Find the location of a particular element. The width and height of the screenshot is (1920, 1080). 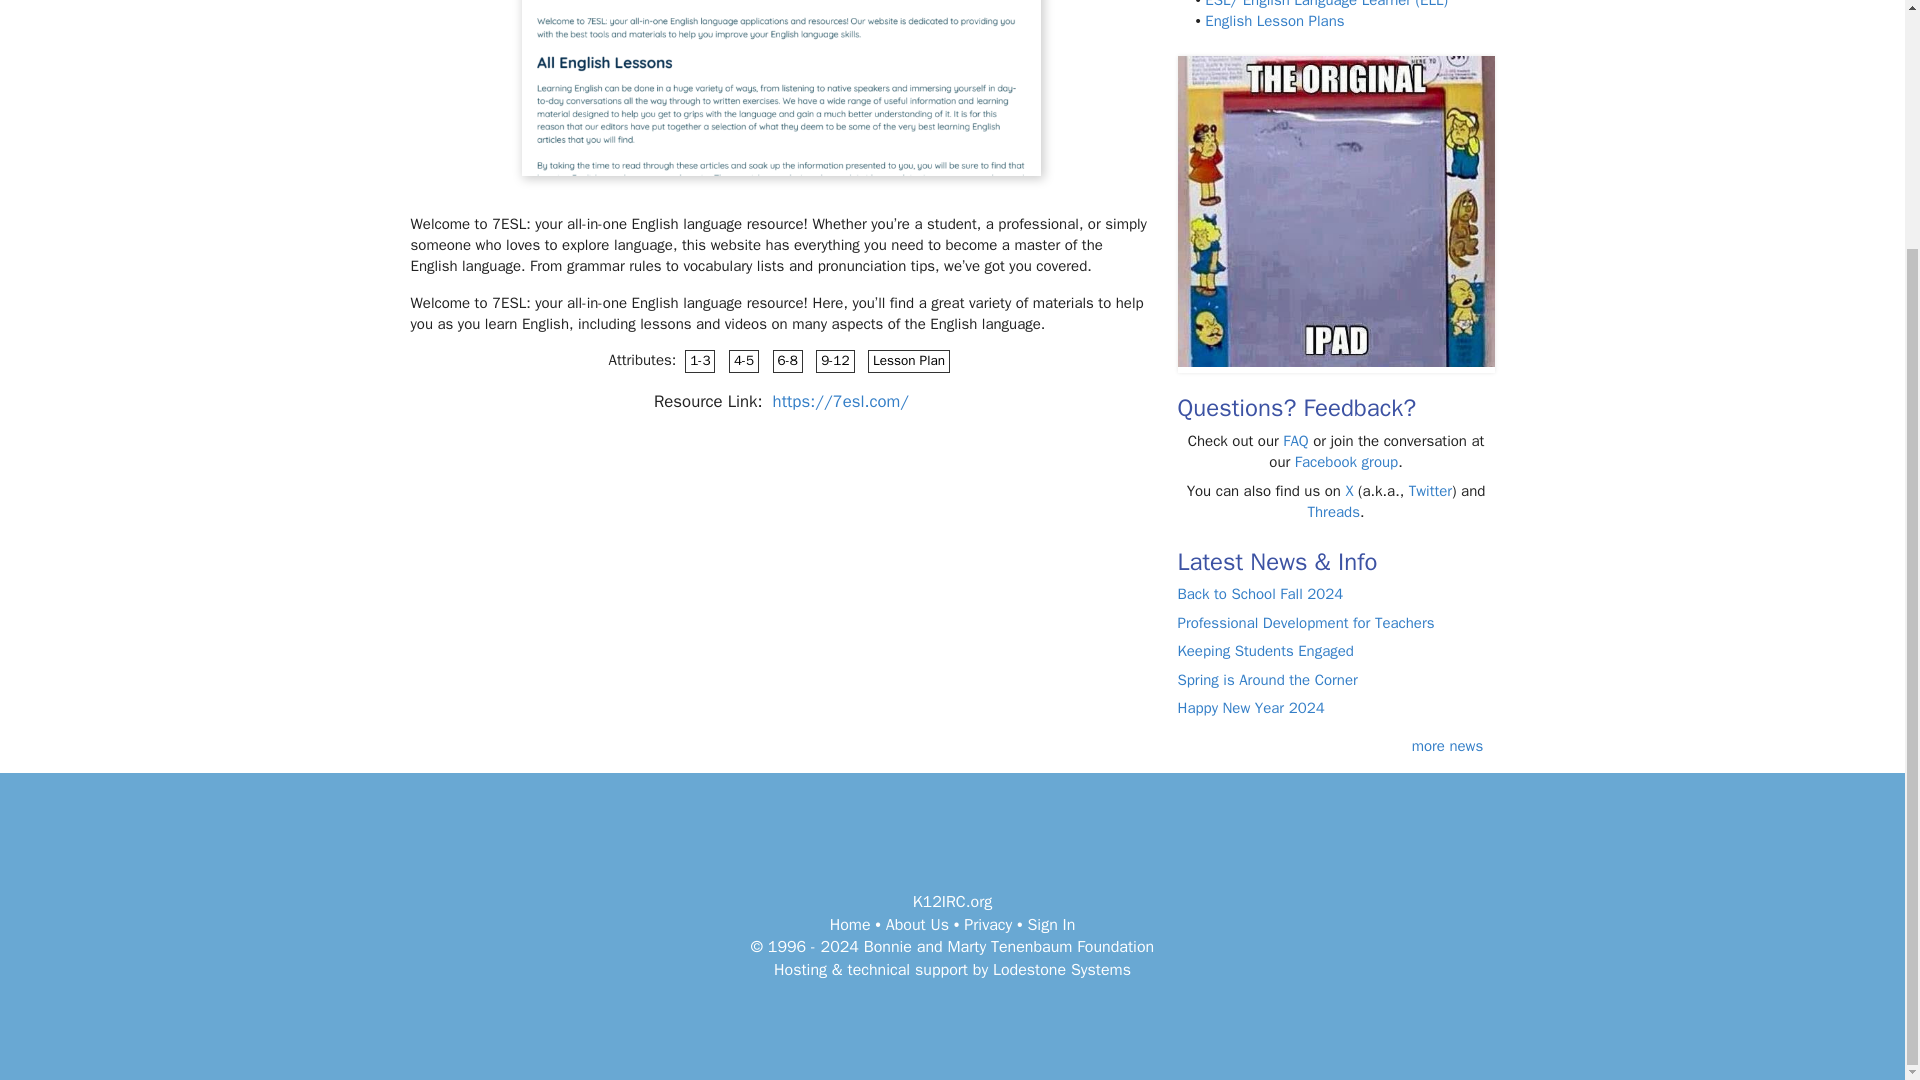

Happy New Year 2024 is located at coordinates (1251, 708).